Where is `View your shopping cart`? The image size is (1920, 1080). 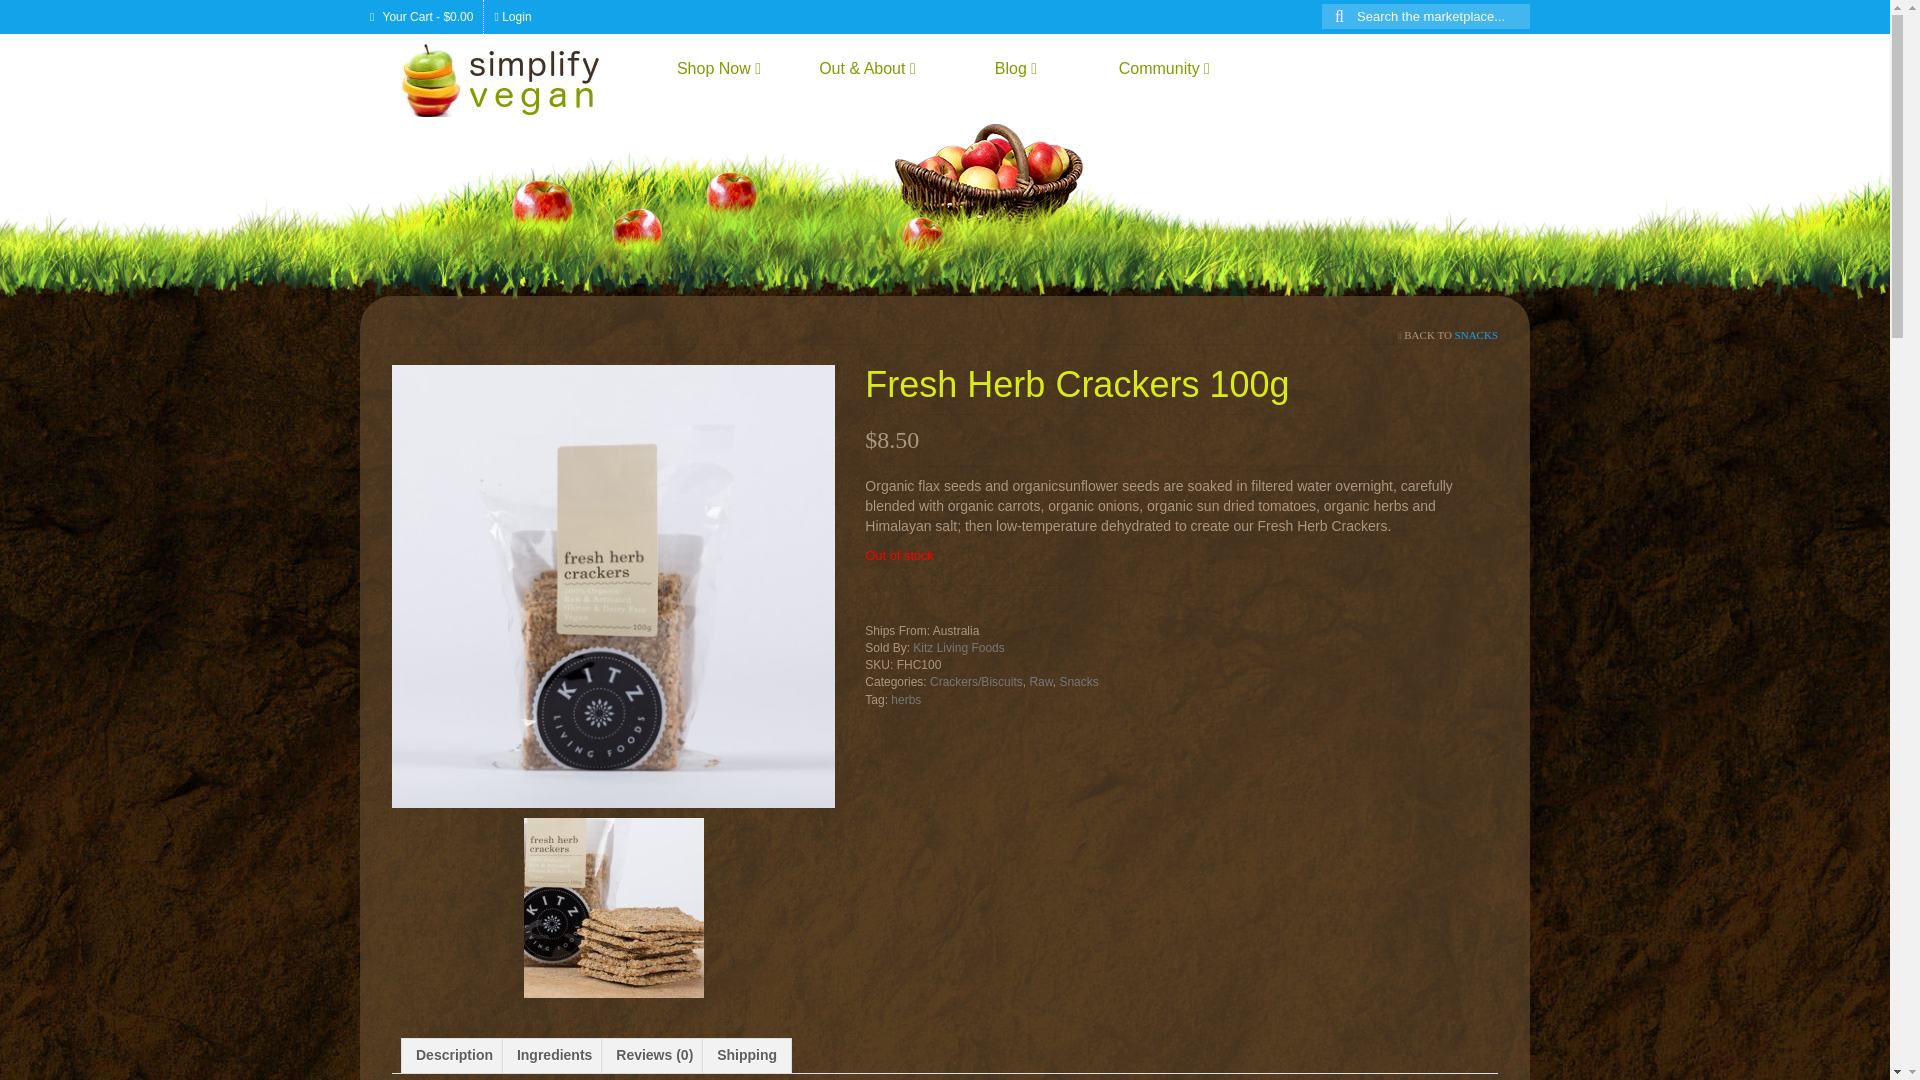 View your shopping cart is located at coordinates (422, 16).